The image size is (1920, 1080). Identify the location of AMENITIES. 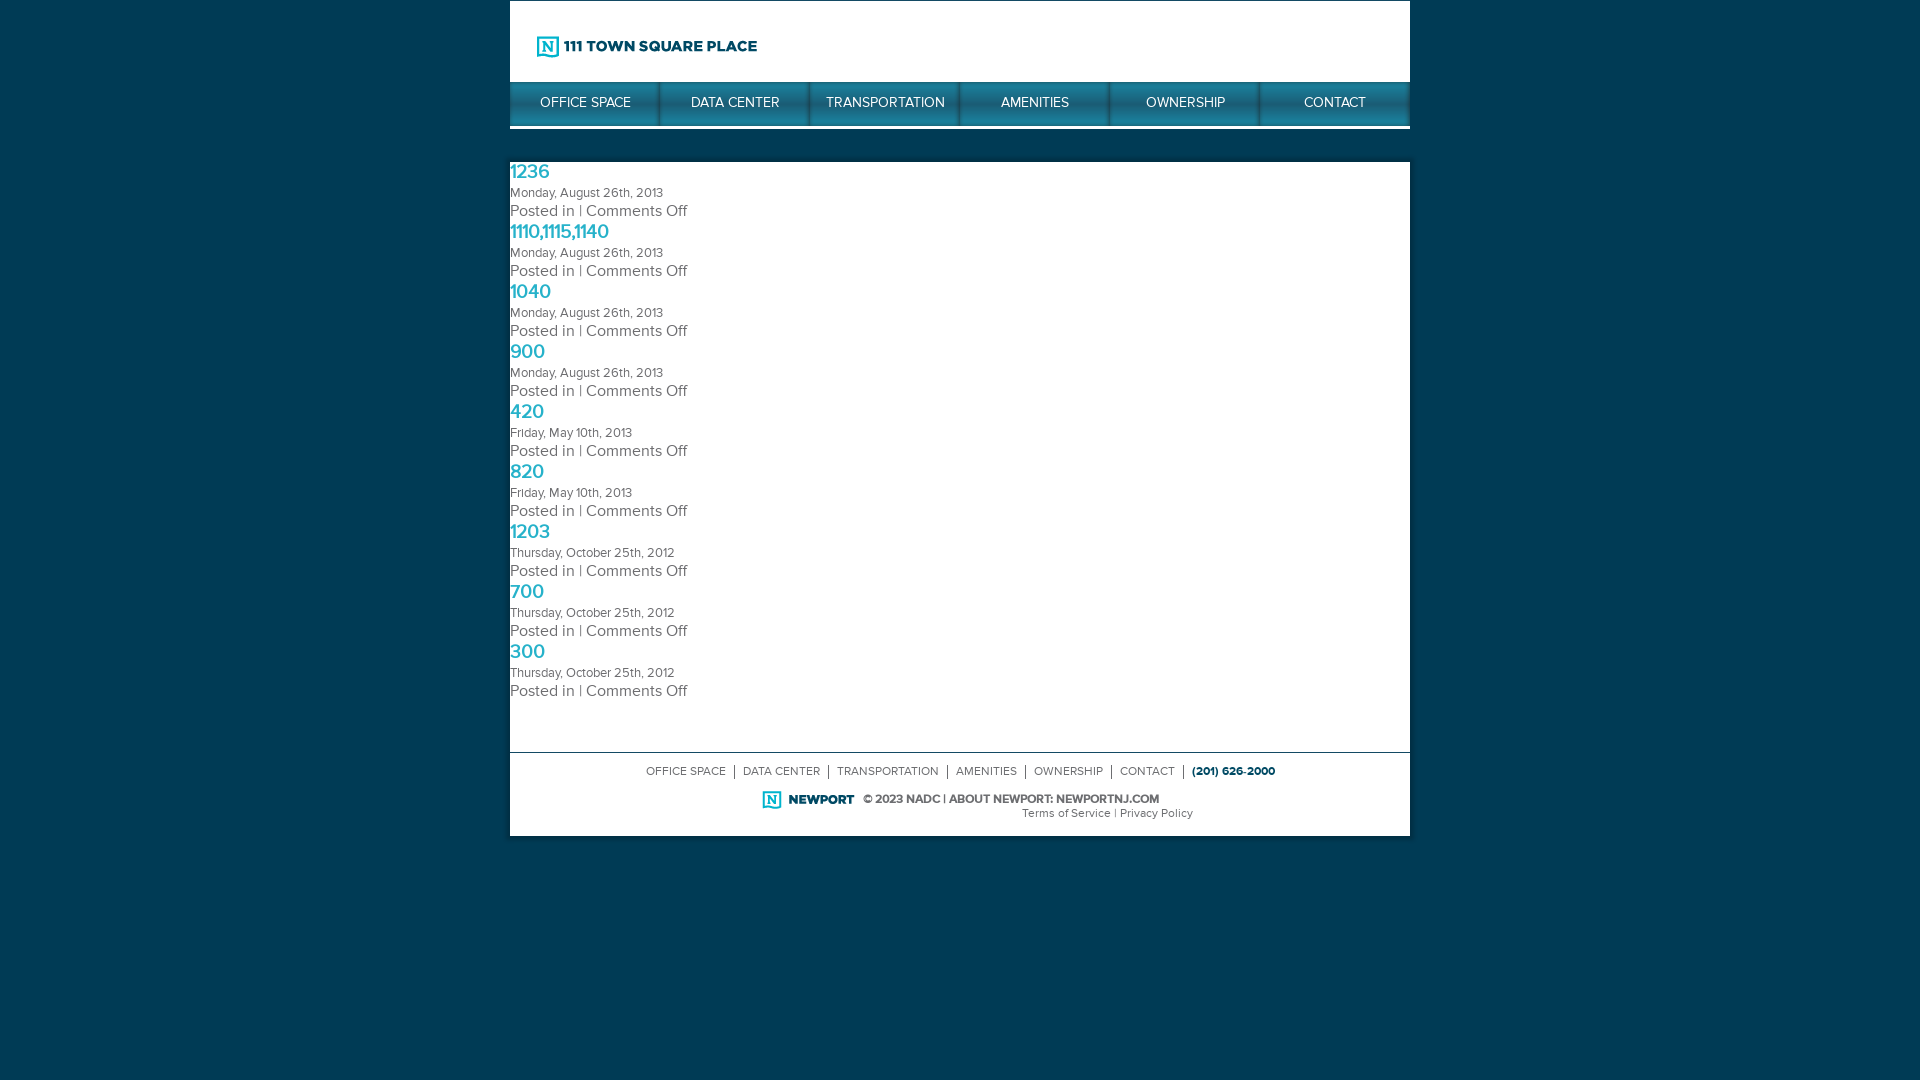
(986, 772).